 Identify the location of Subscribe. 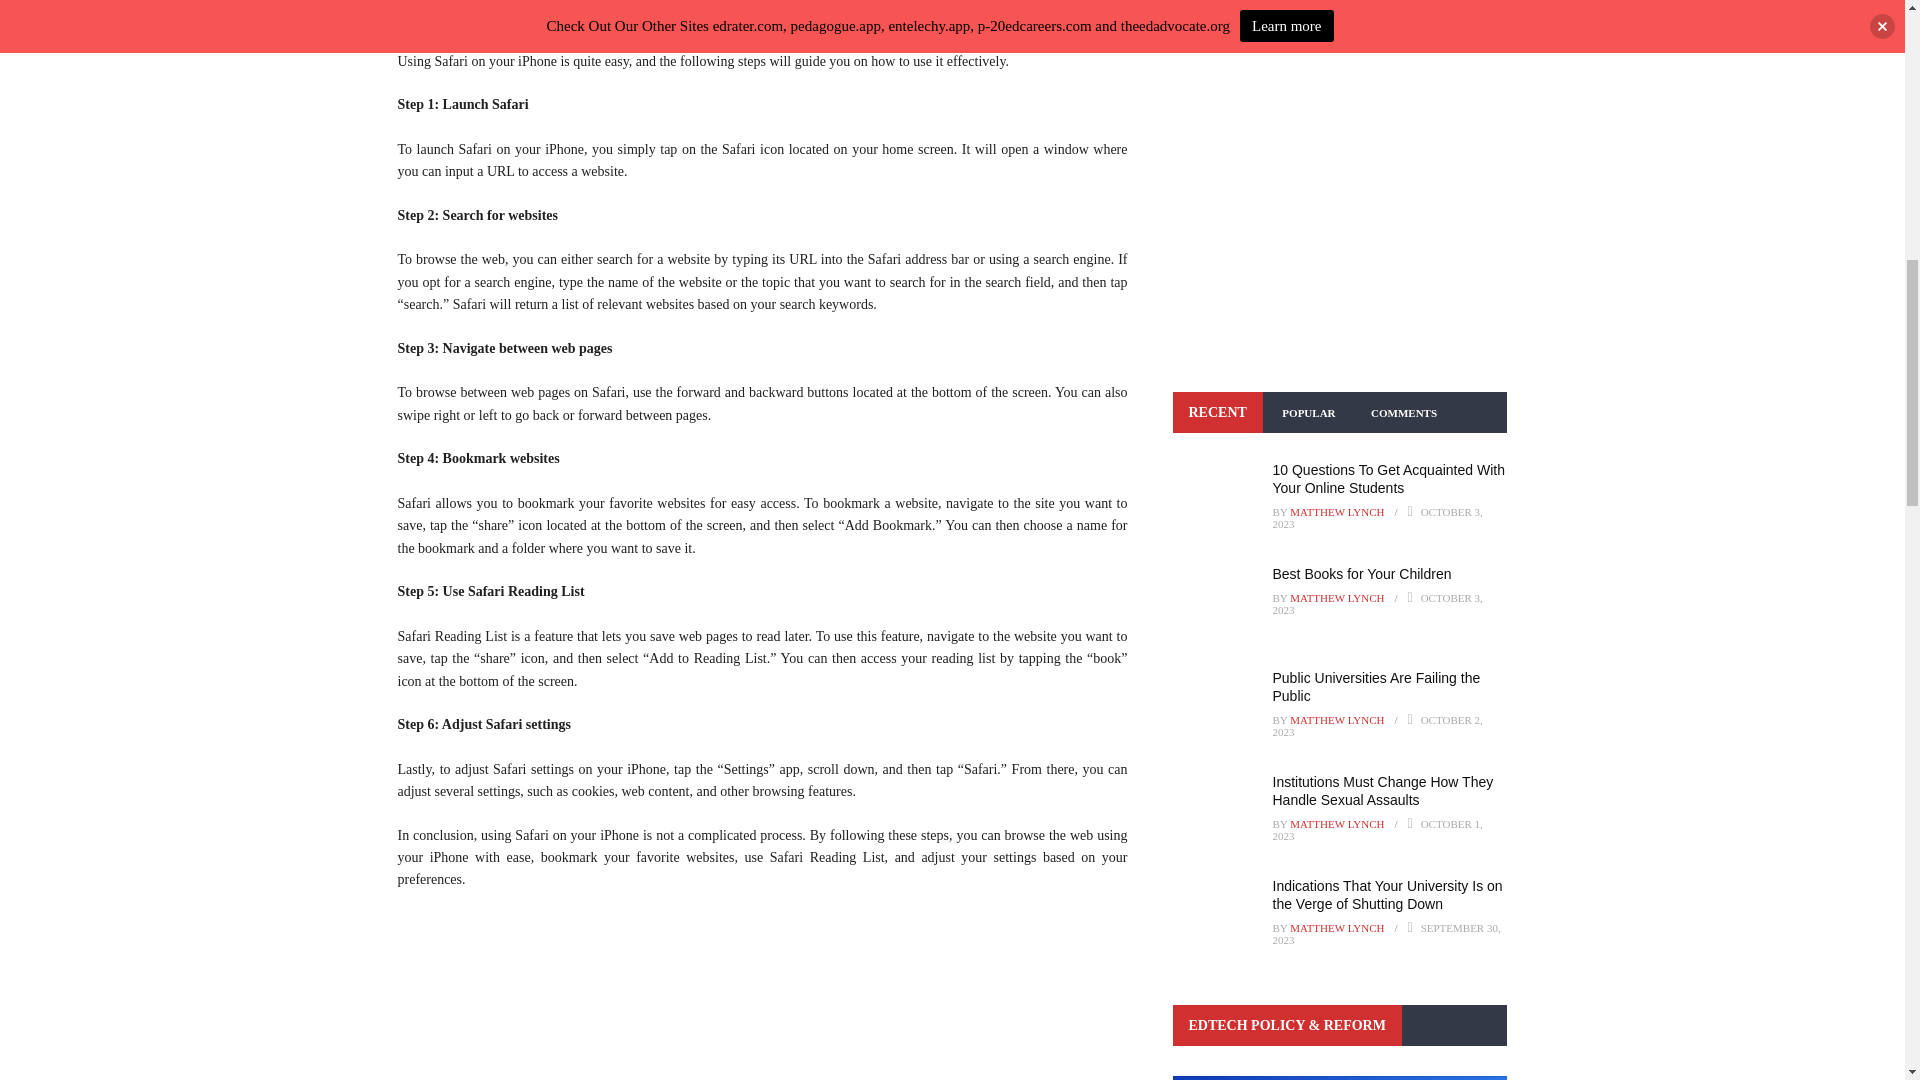
(1220, 30).